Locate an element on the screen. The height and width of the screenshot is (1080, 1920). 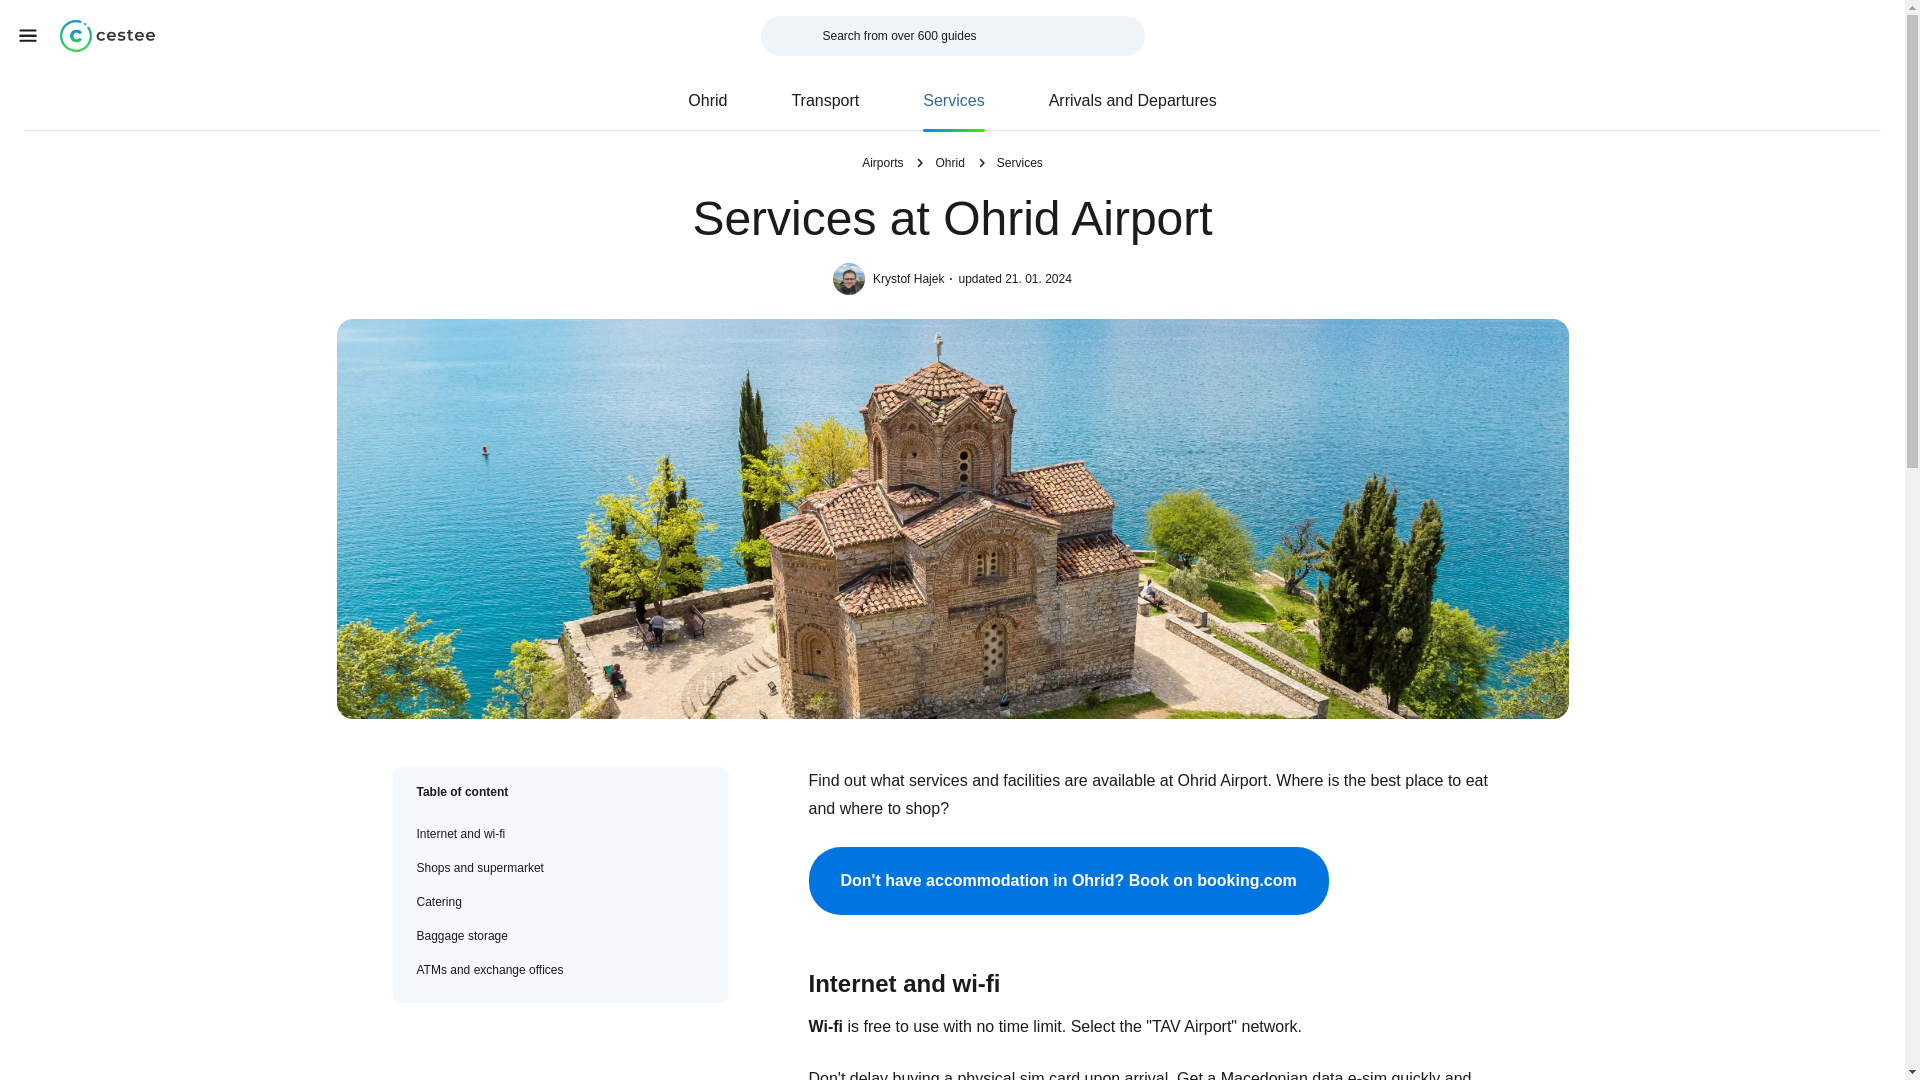
Services is located at coordinates (952, 100).